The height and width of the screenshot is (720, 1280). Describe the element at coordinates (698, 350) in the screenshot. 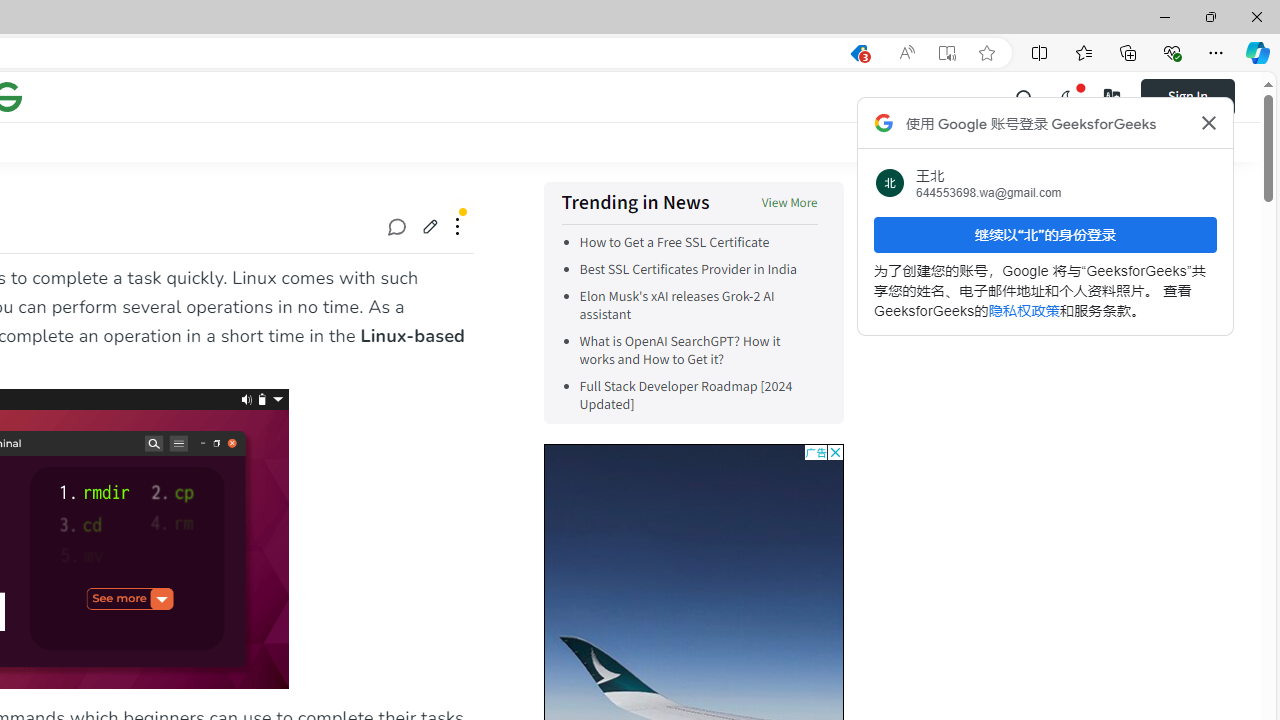

I see `What is OpenAI SearchGPT? How it works and How to Get it?` at that location.